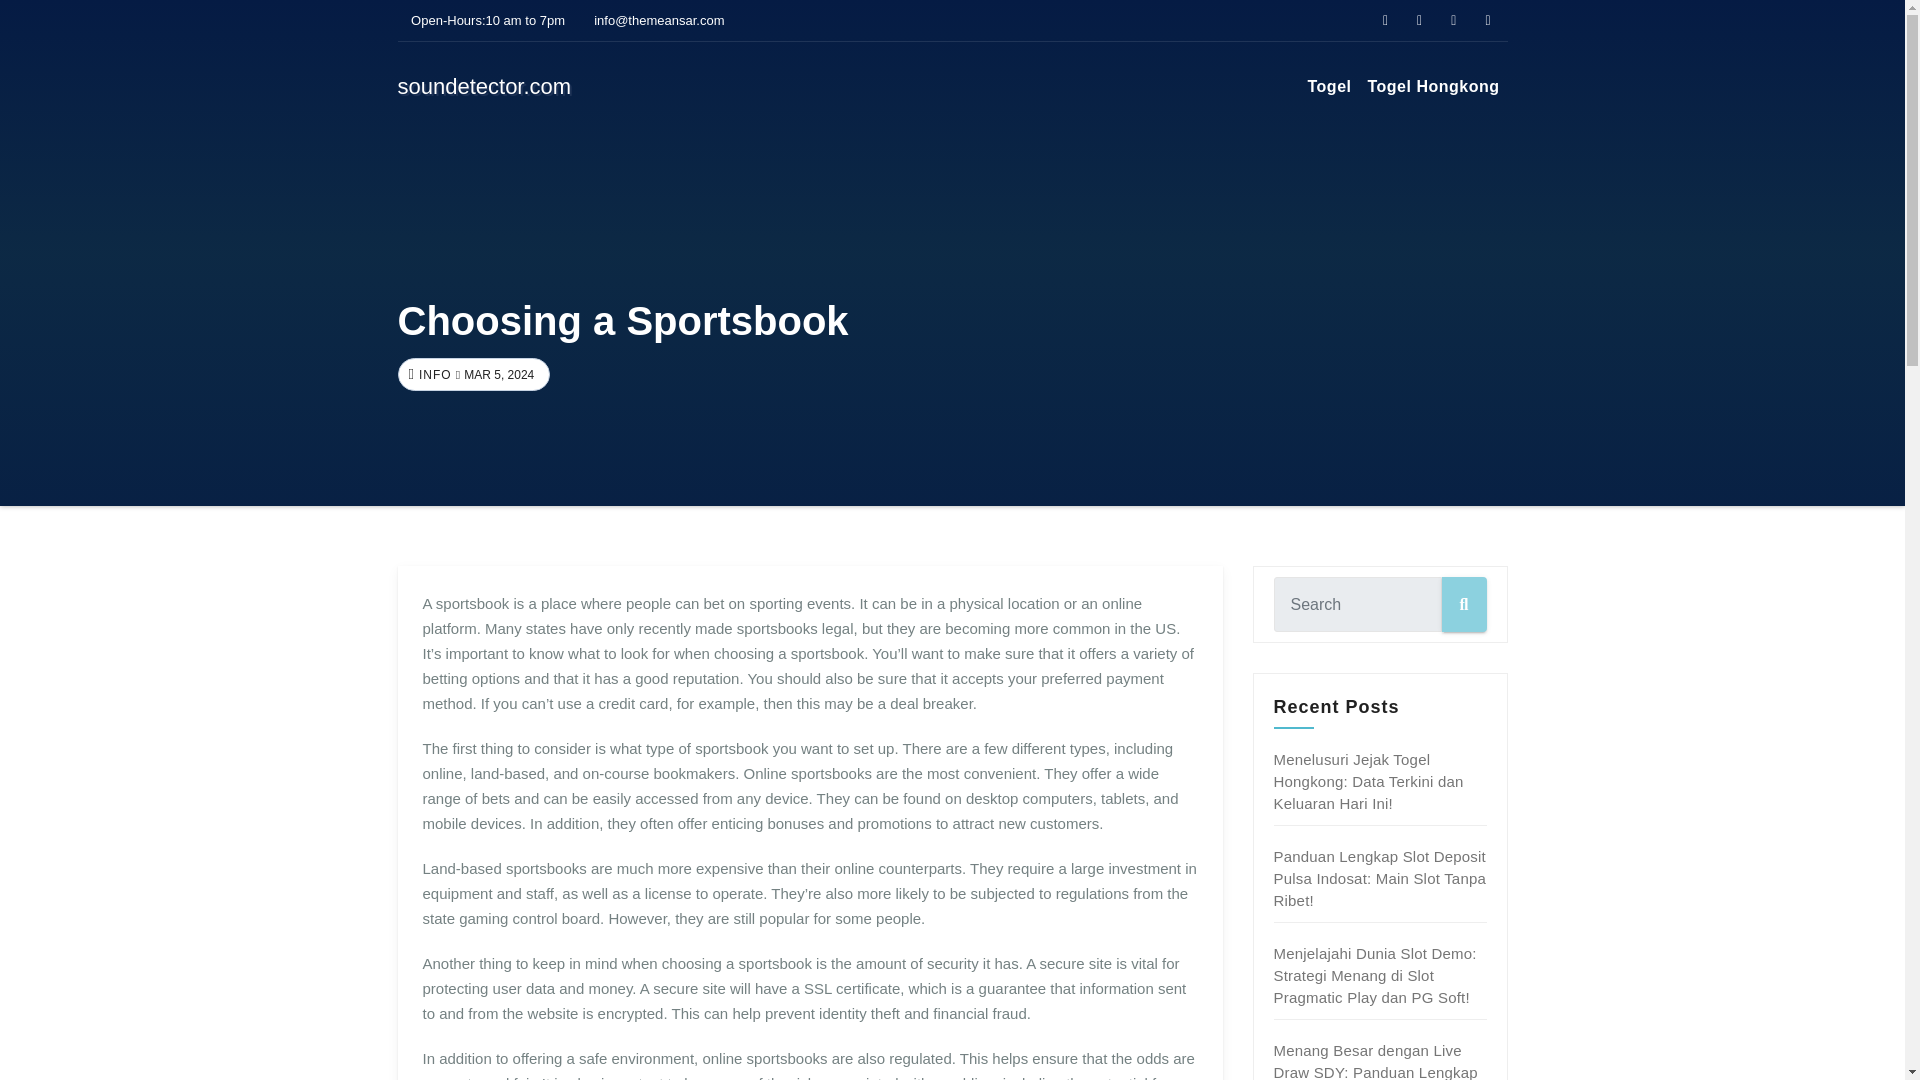 The height and width of the screenshot is (1080, 1920). Describe the element at coordinates (482, 20) in the screenshot. I see `Open-Hours:10 am to 7pm` at that location.